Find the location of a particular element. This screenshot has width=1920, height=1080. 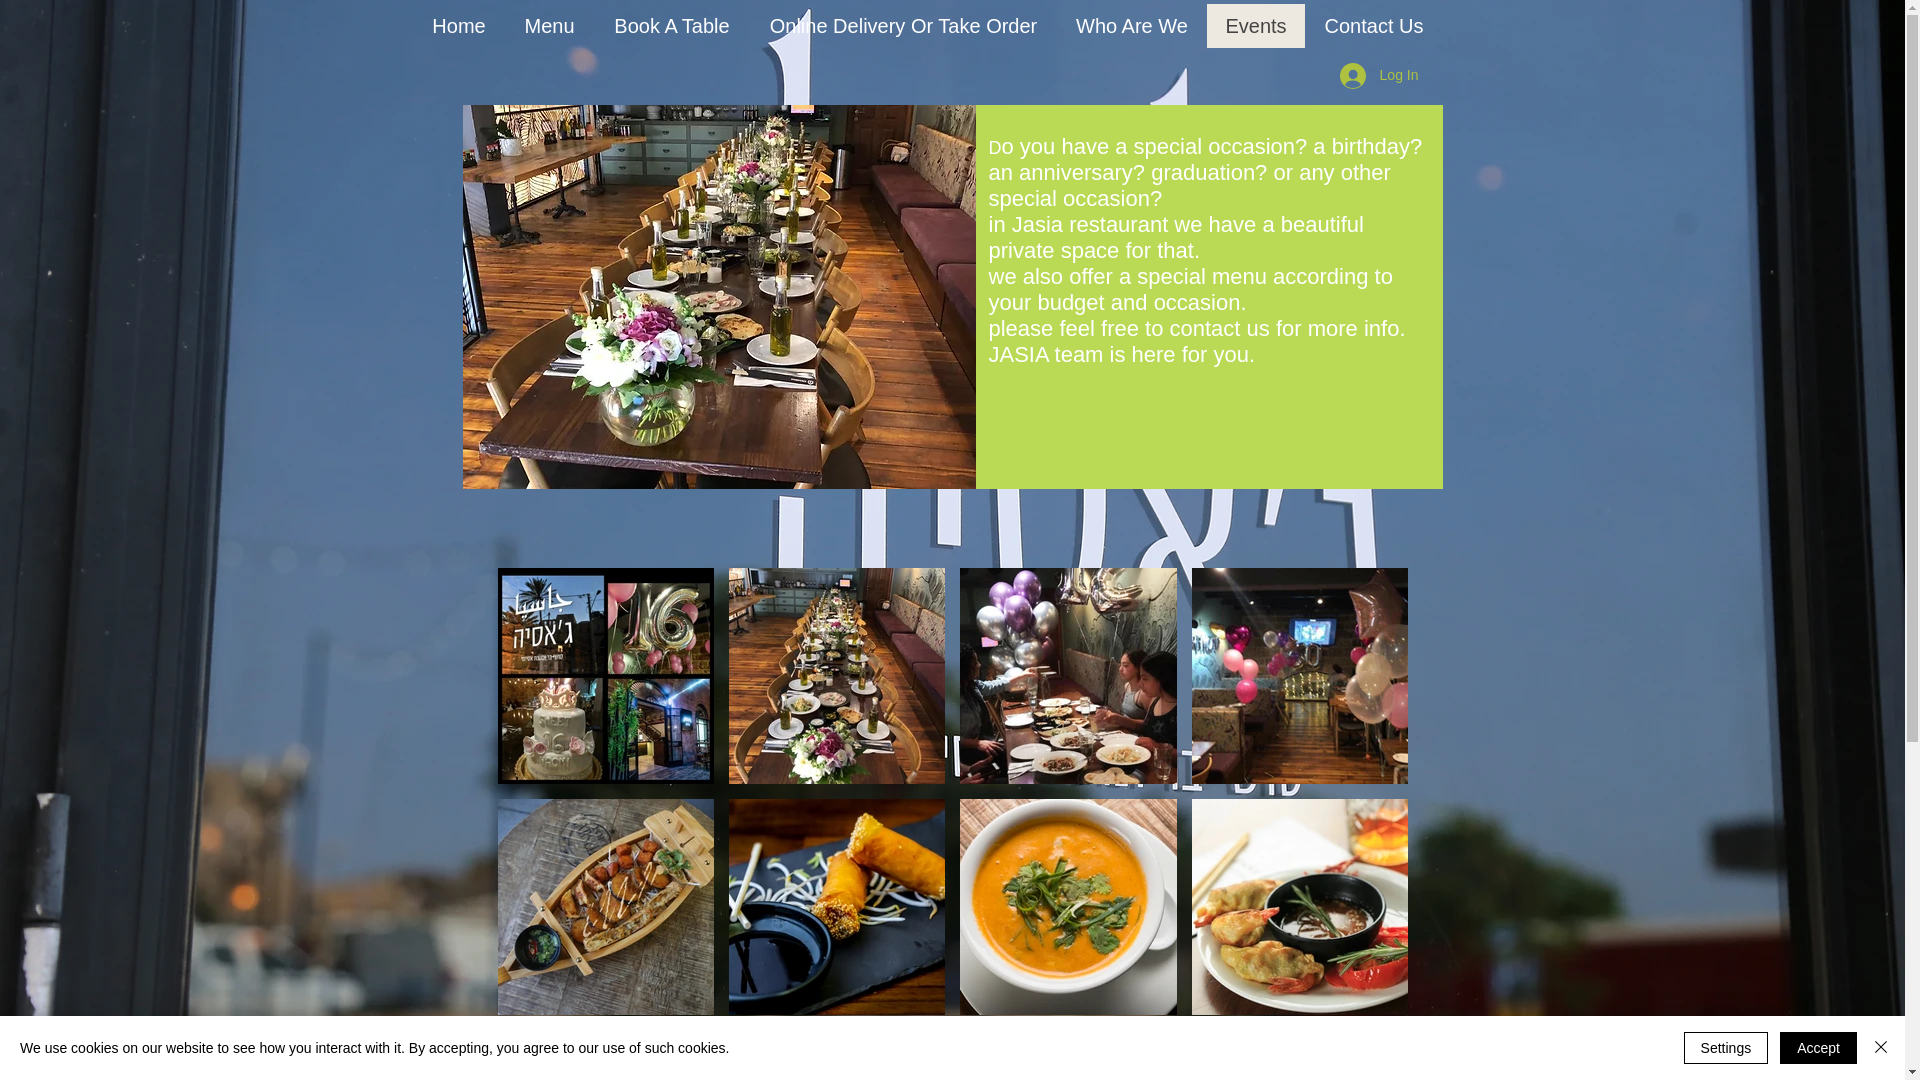

Events is located at coordinates (1254, 26).